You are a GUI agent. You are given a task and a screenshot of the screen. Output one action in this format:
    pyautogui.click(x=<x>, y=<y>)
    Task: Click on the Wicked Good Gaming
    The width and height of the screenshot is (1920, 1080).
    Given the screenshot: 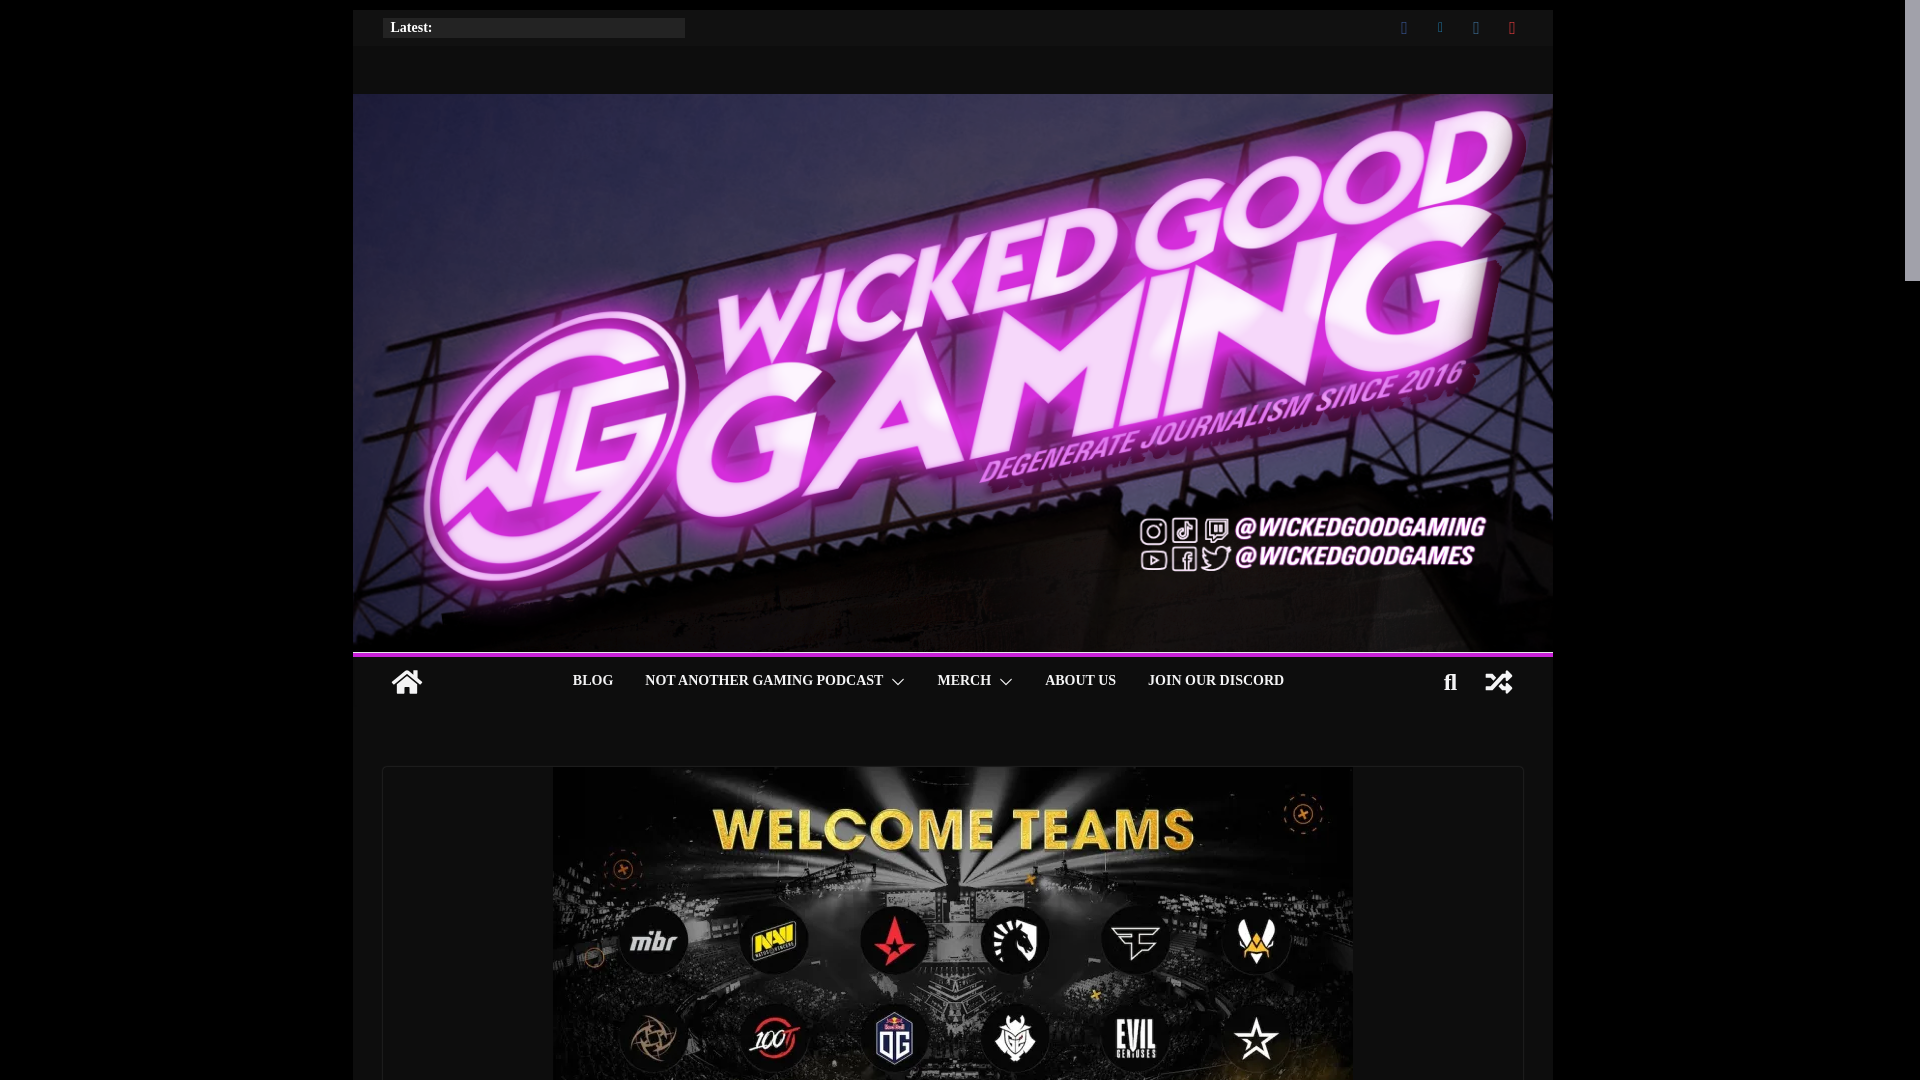 What is the action you would take?
    pyautogui.click(x=951, y=107)
    